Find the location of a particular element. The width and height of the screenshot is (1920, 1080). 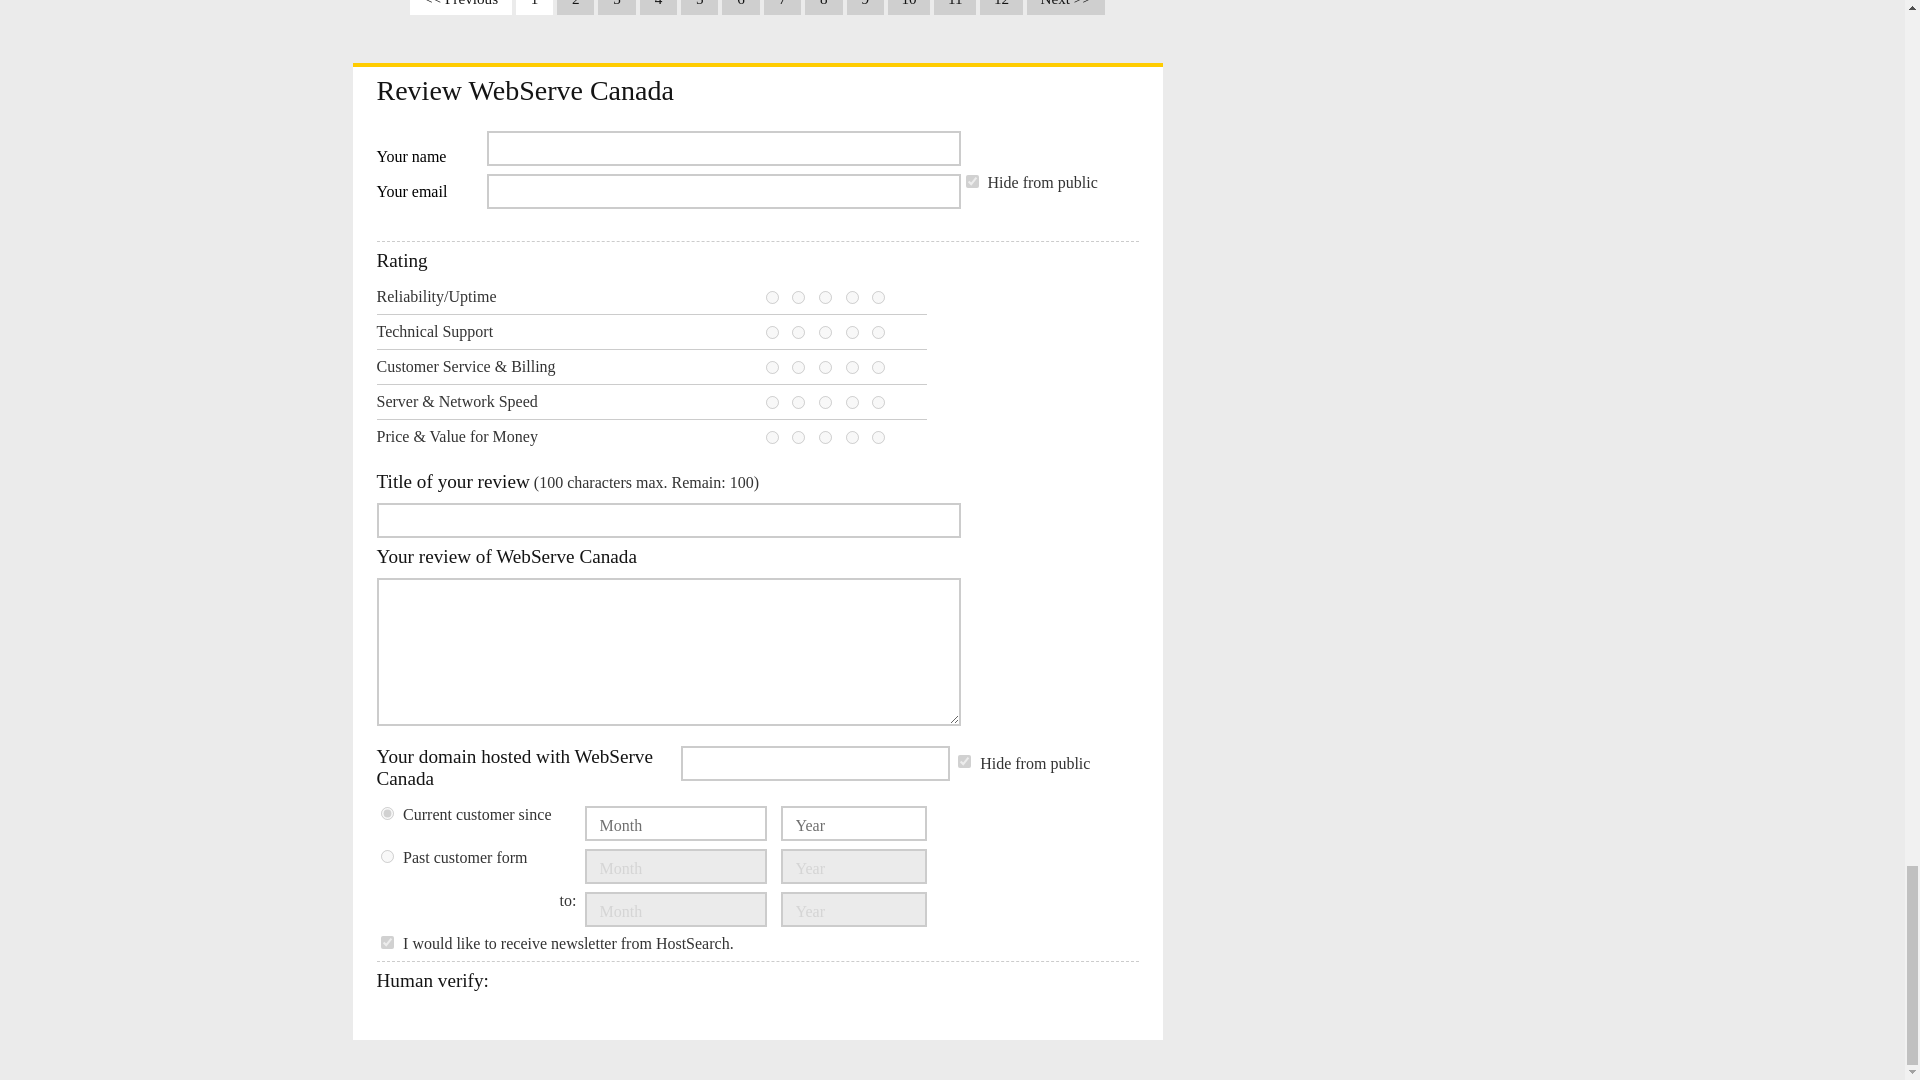

1 is located at coordinates (772, 366).